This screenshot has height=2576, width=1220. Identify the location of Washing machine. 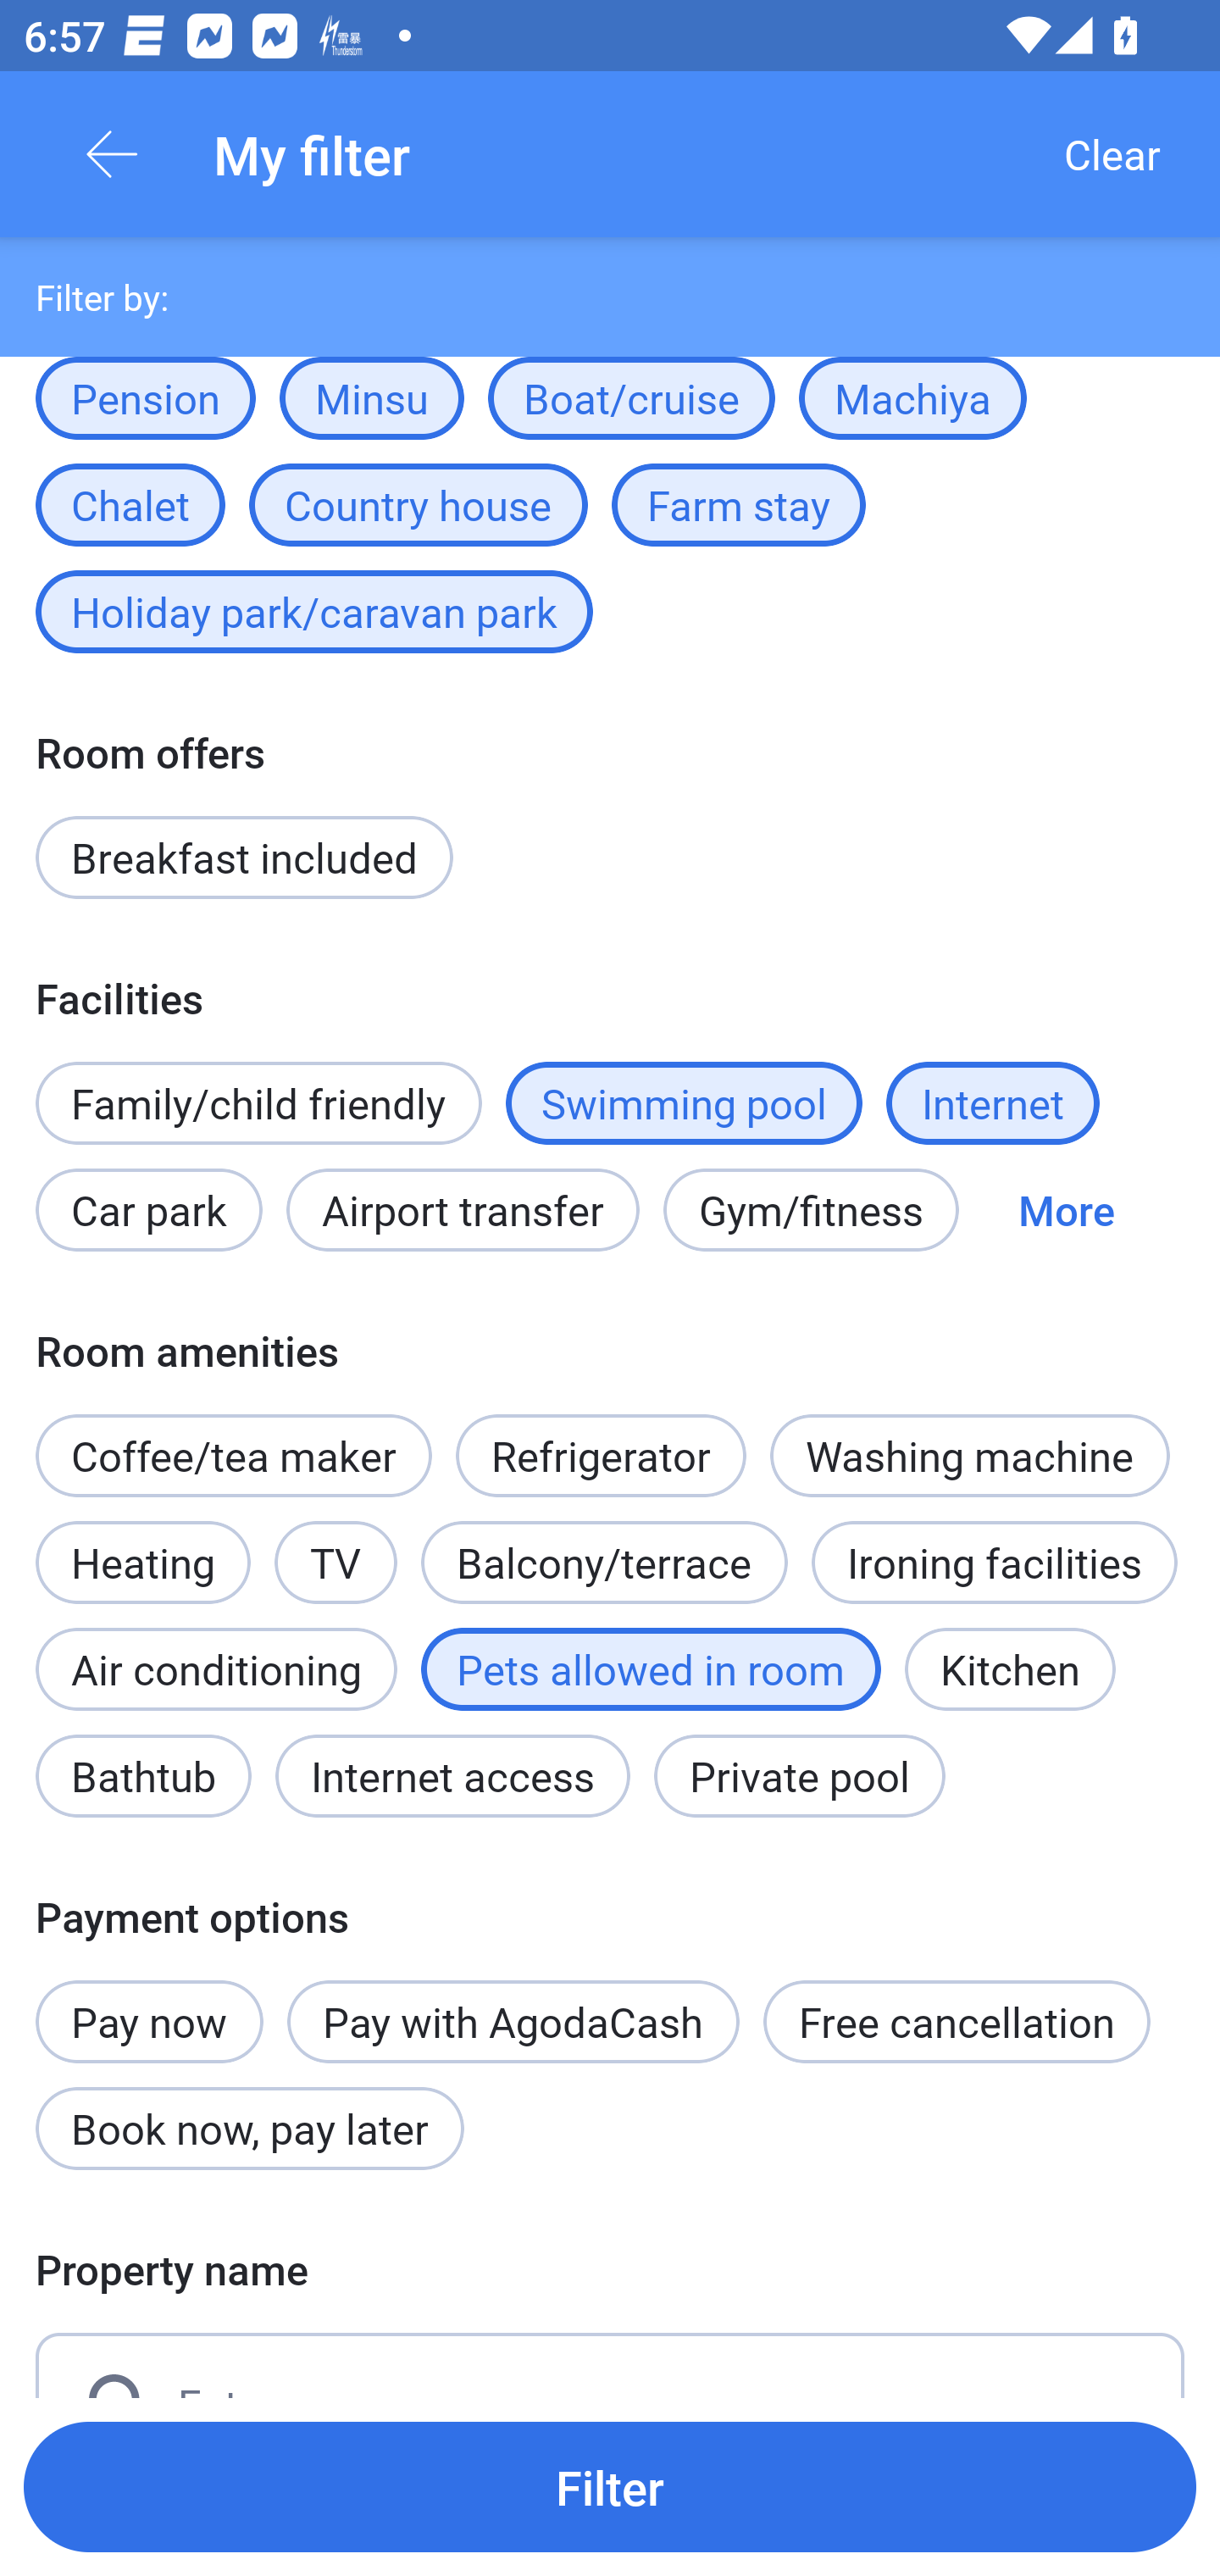
(969, 1456).